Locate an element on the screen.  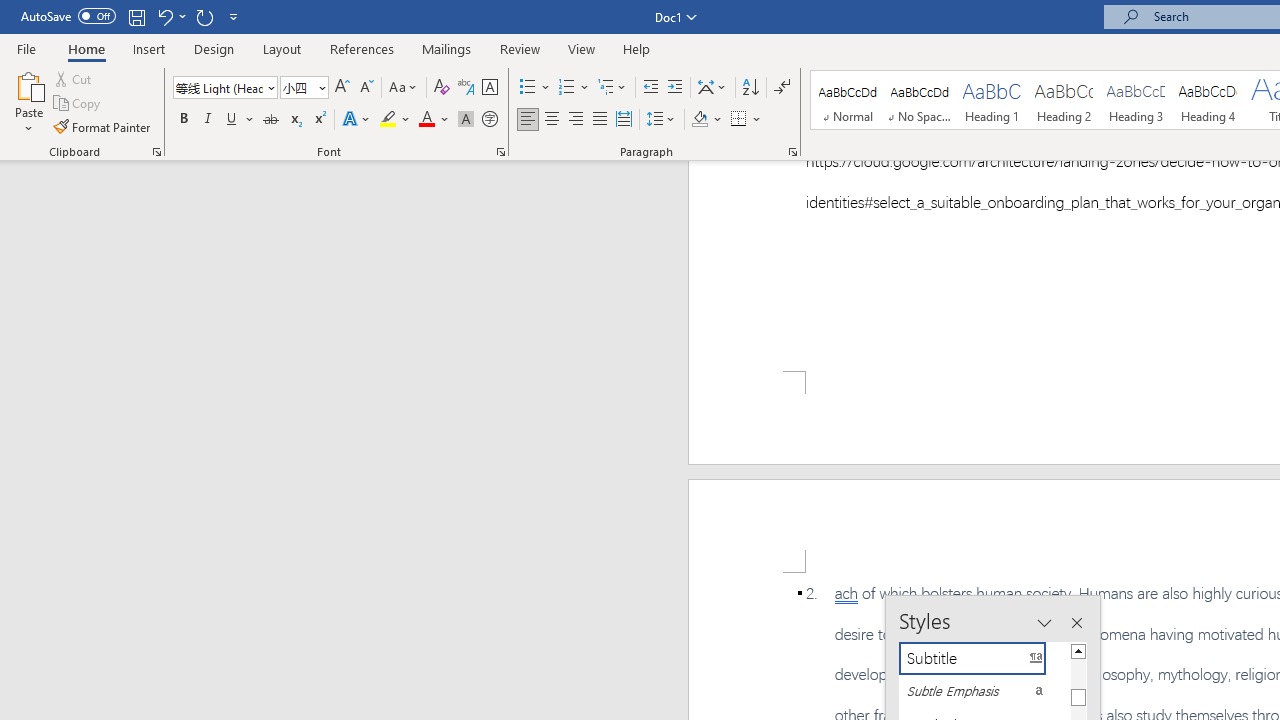
Cut is located at coordinates (74, 78).